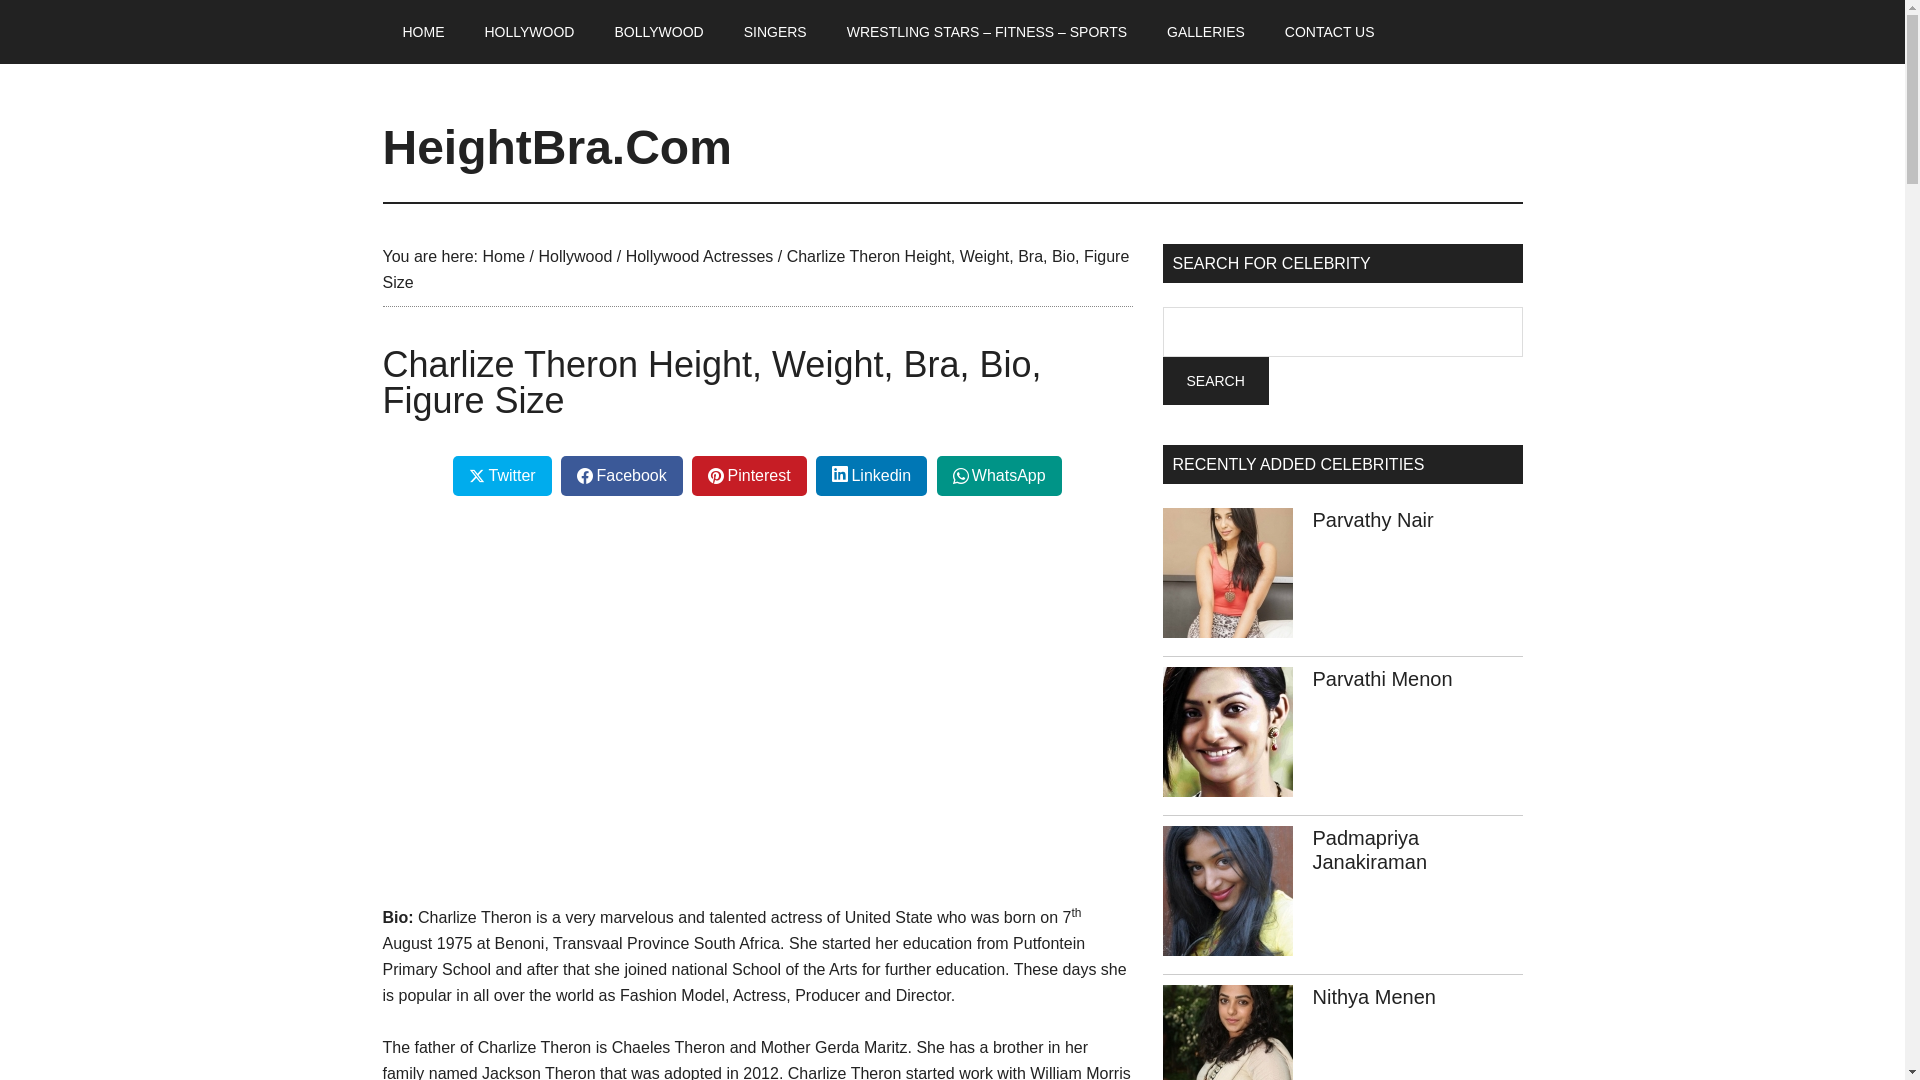  I want to click on HOLLYWOOD, so click(528, 32).